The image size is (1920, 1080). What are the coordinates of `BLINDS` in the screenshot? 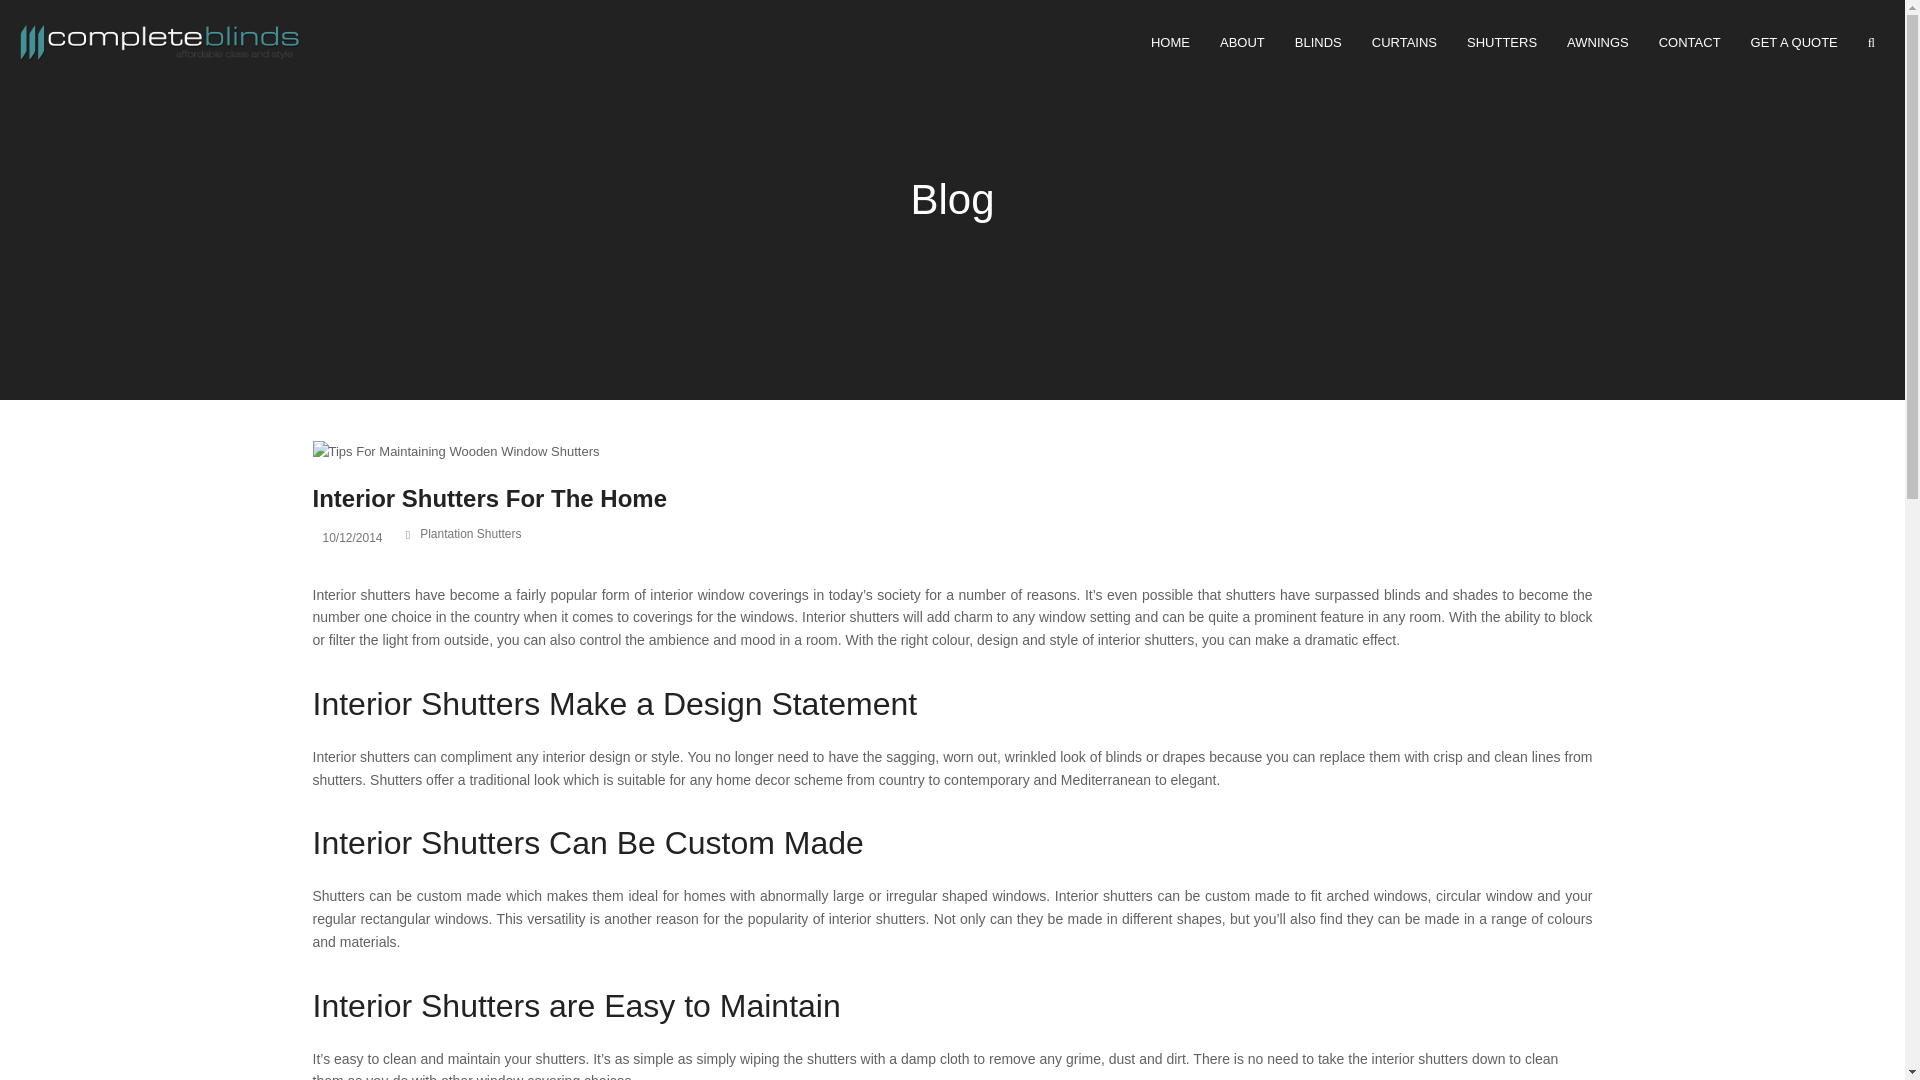 It's located at (1318, 43).